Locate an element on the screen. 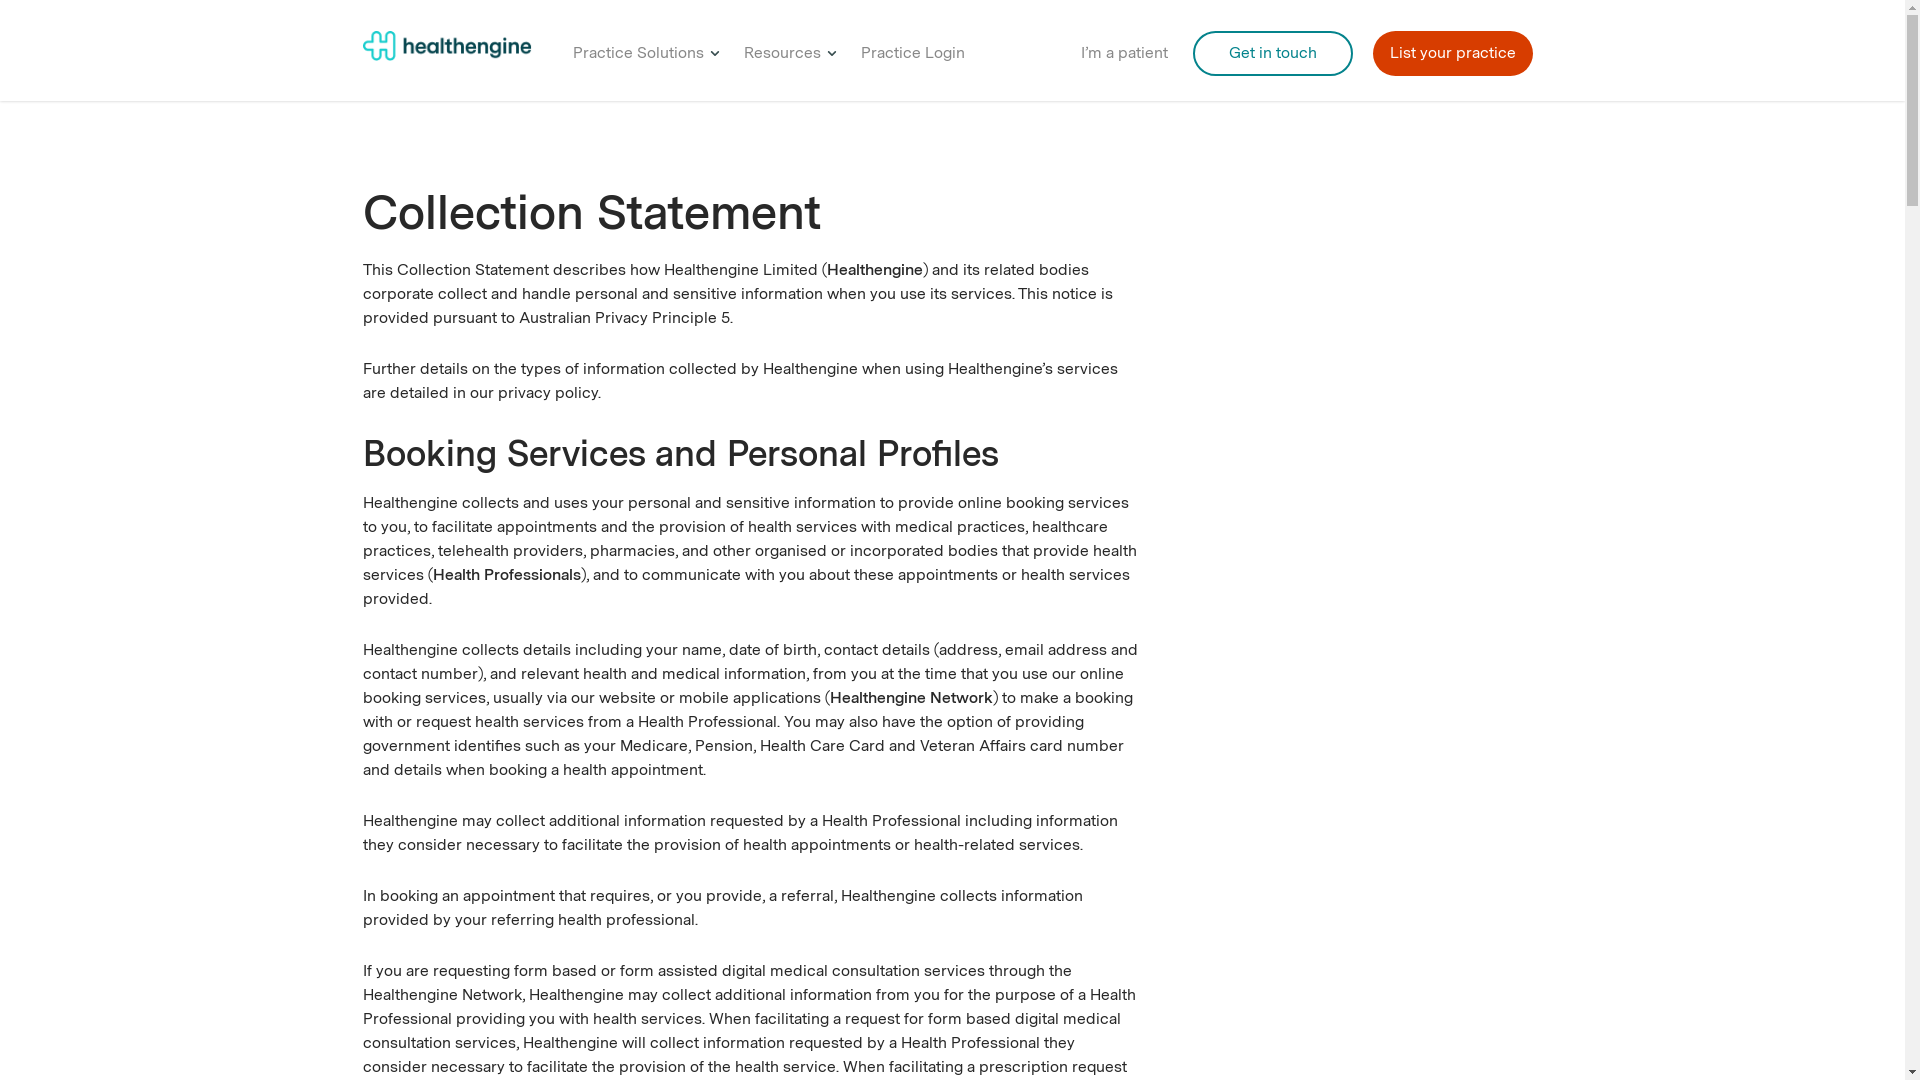 This screenshot has height=1080, width=1920. List your practice is located at coordinates (1452, 64).